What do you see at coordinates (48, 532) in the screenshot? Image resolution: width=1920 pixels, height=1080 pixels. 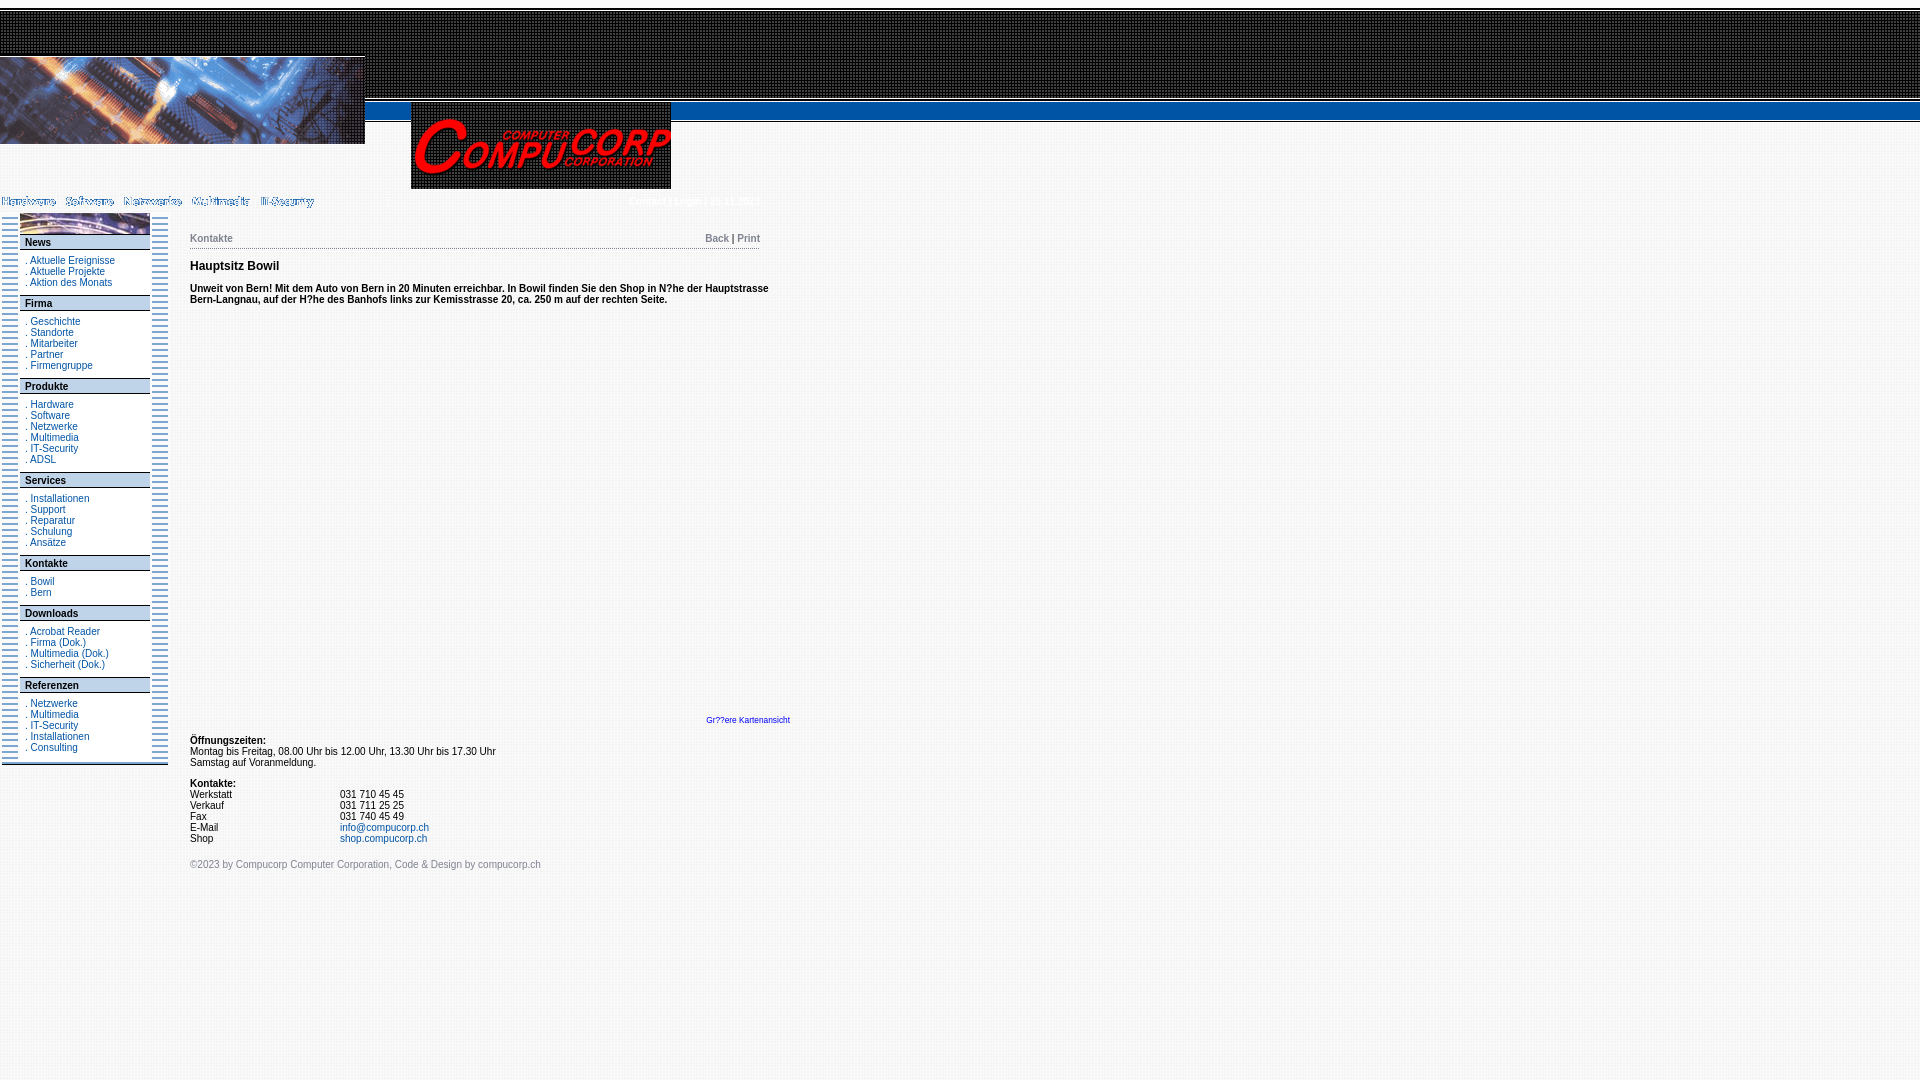 I see `. Schulung` at bounding box center [48, 532].